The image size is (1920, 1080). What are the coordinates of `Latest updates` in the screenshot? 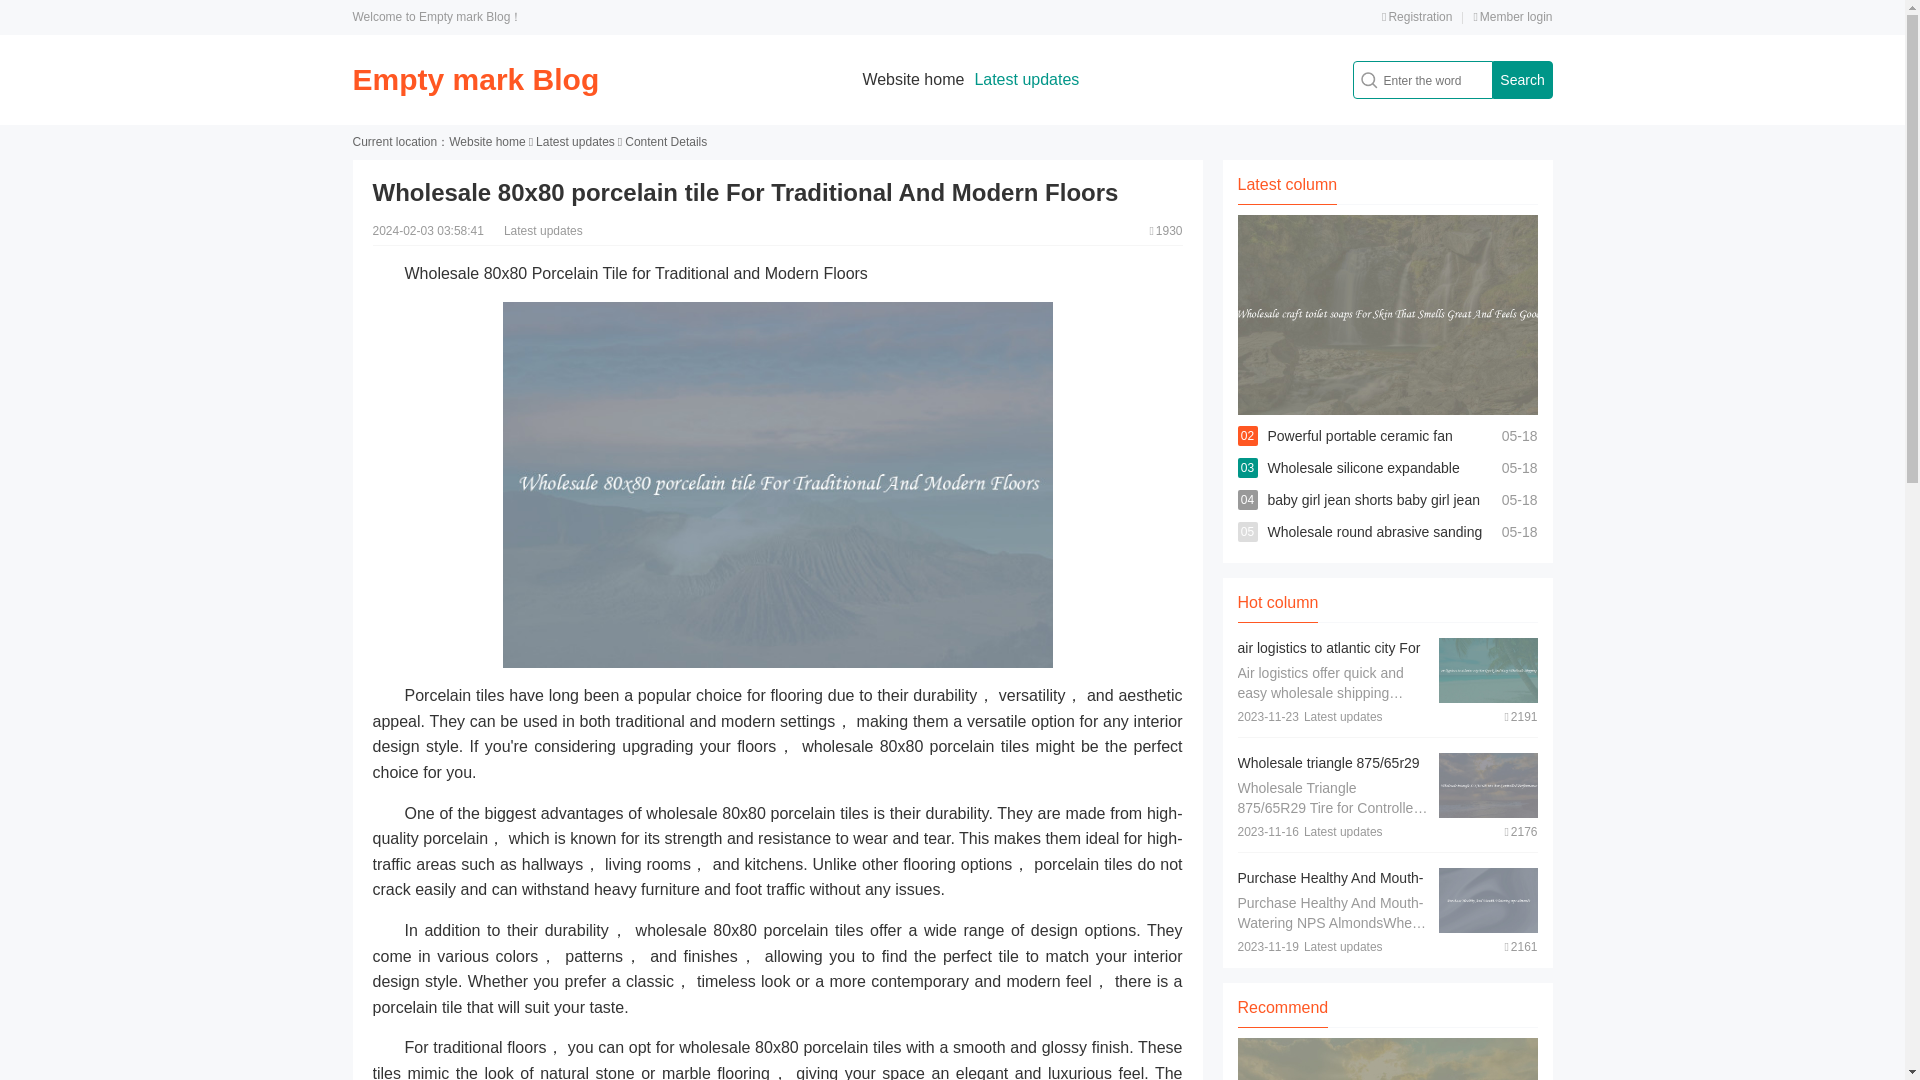 It's located at (1026, 79).